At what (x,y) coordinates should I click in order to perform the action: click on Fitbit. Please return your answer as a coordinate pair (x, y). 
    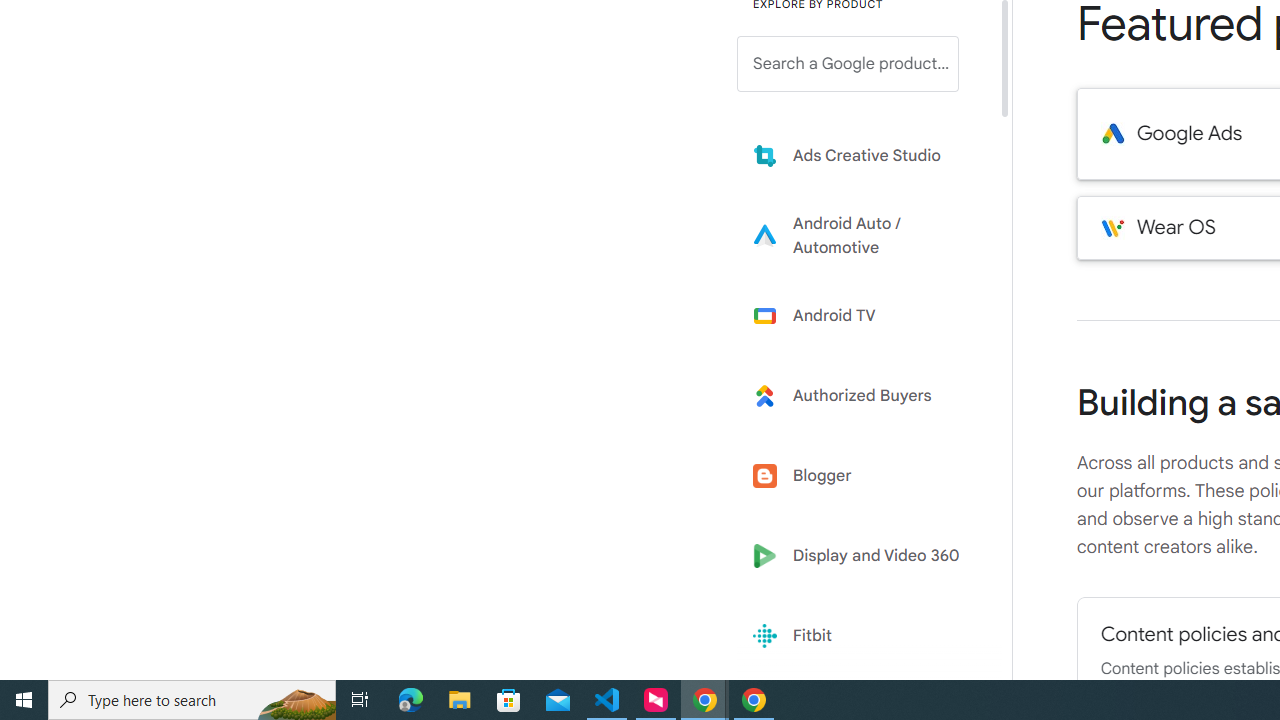
    Looking at the image, I should click on (862, 636).